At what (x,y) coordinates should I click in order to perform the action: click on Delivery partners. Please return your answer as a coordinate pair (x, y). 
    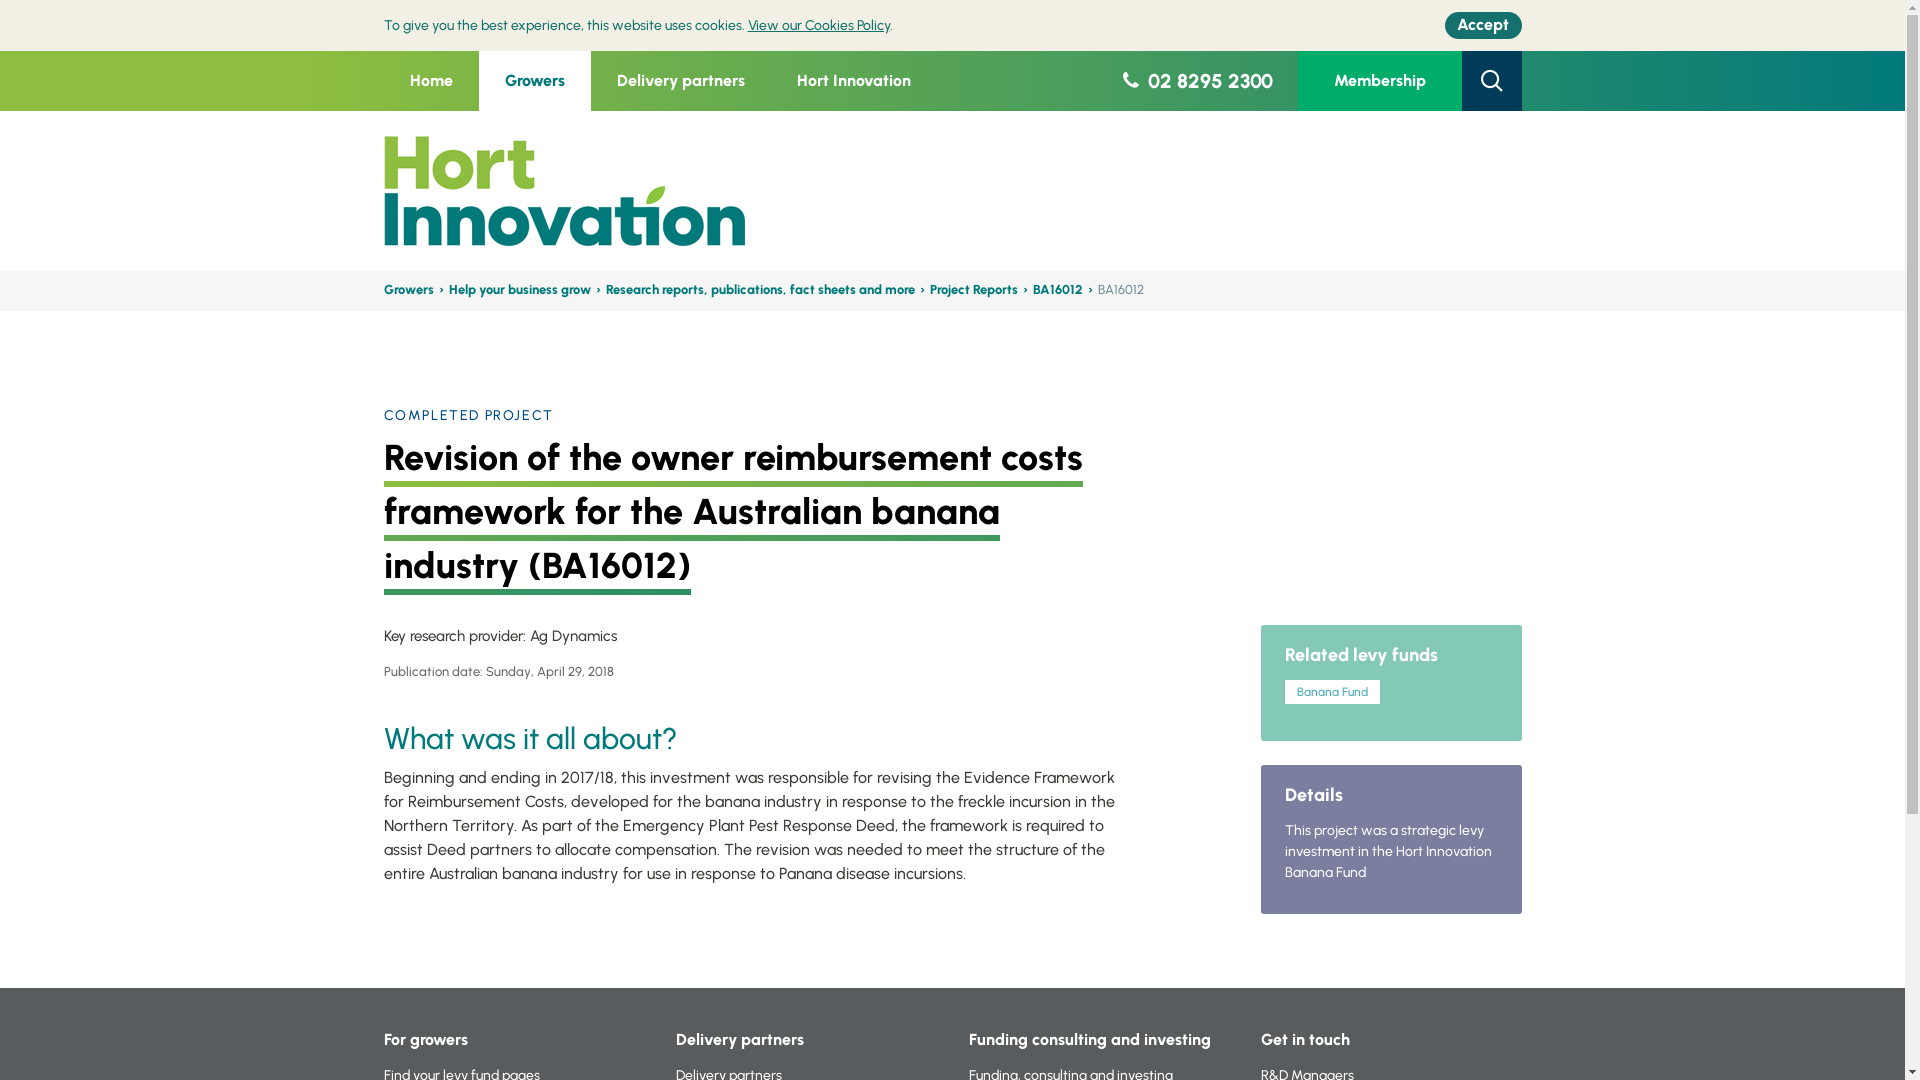
    Looking at the image, I should click on (680, 81).